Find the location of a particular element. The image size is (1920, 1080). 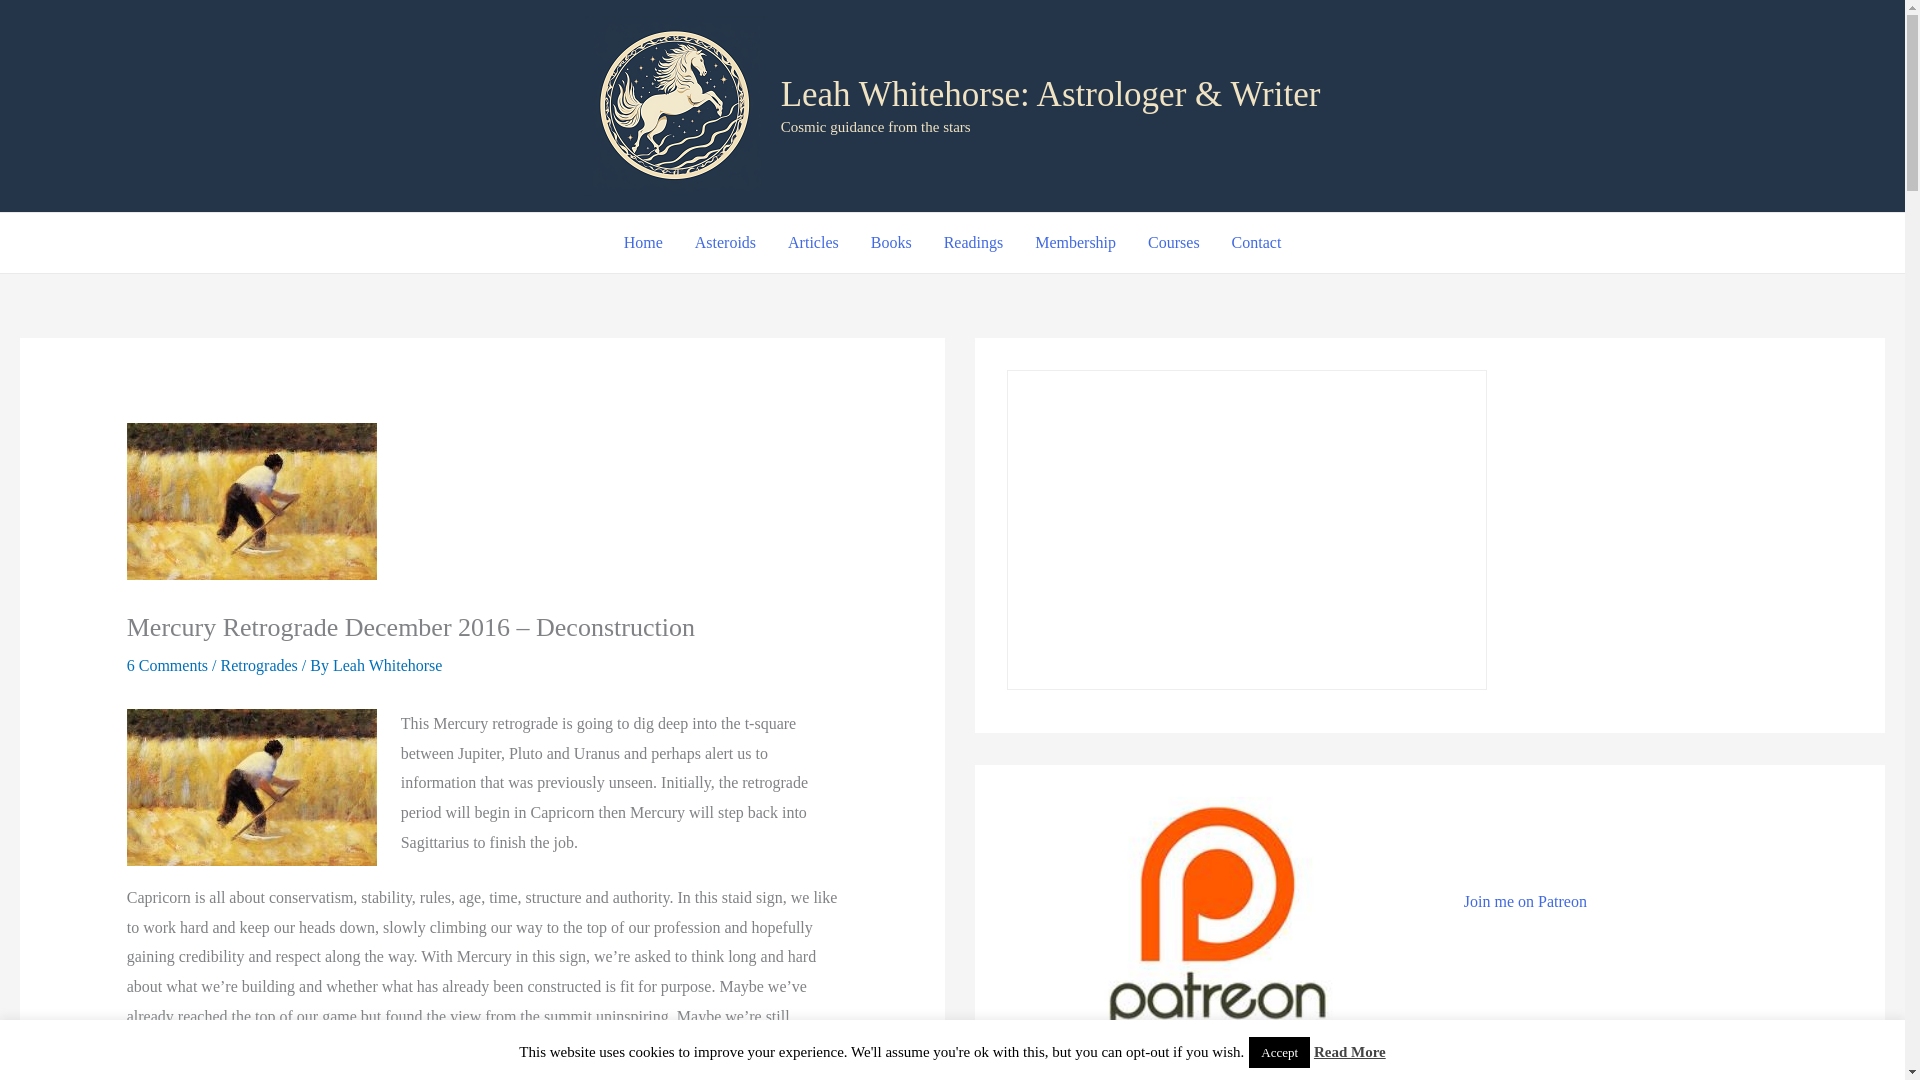

Leah Whitehorse is located at coordinates (386, 664).